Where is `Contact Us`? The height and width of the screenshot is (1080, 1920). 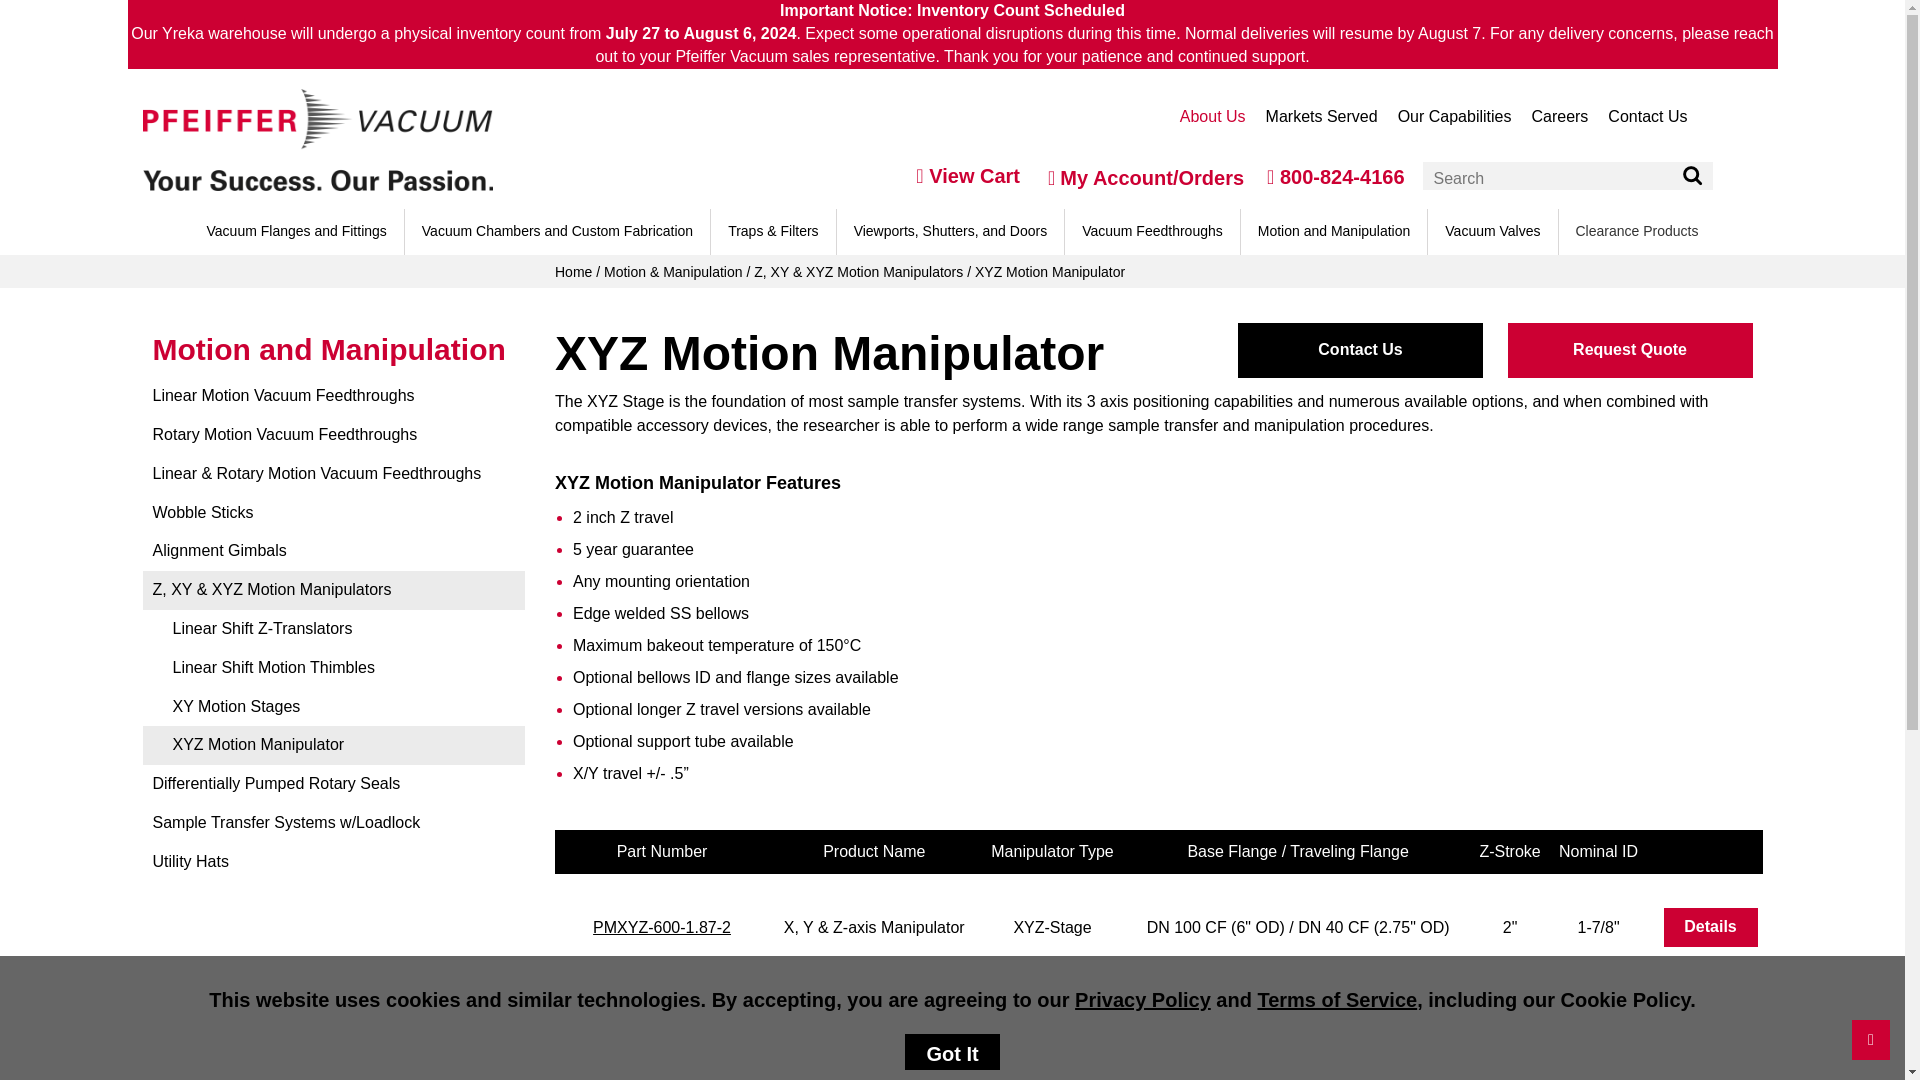
Contact Us is located at coordinates (1647, 116).